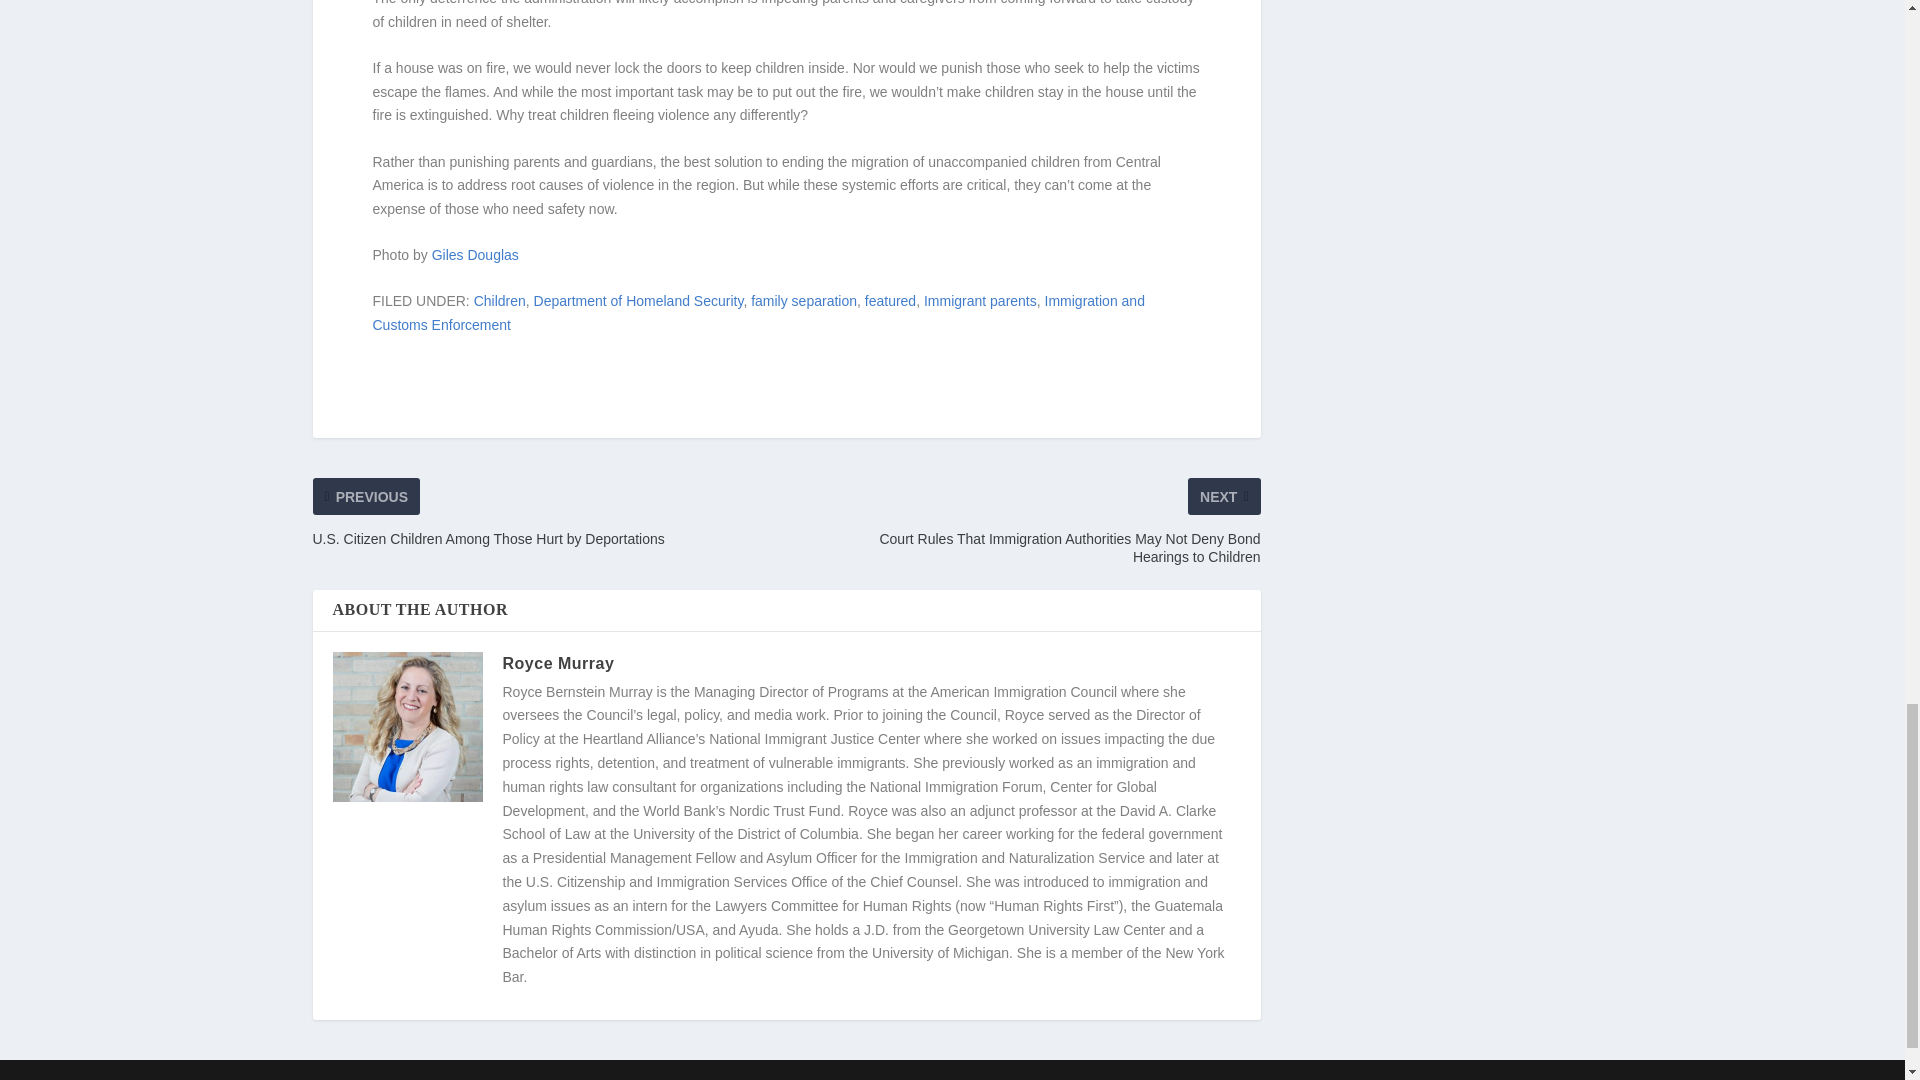 This screenshot has width=1920, height=1080. Describe the element at coordinates (475, 255) in the screenshot. I see `Giles Douglas` at that location.